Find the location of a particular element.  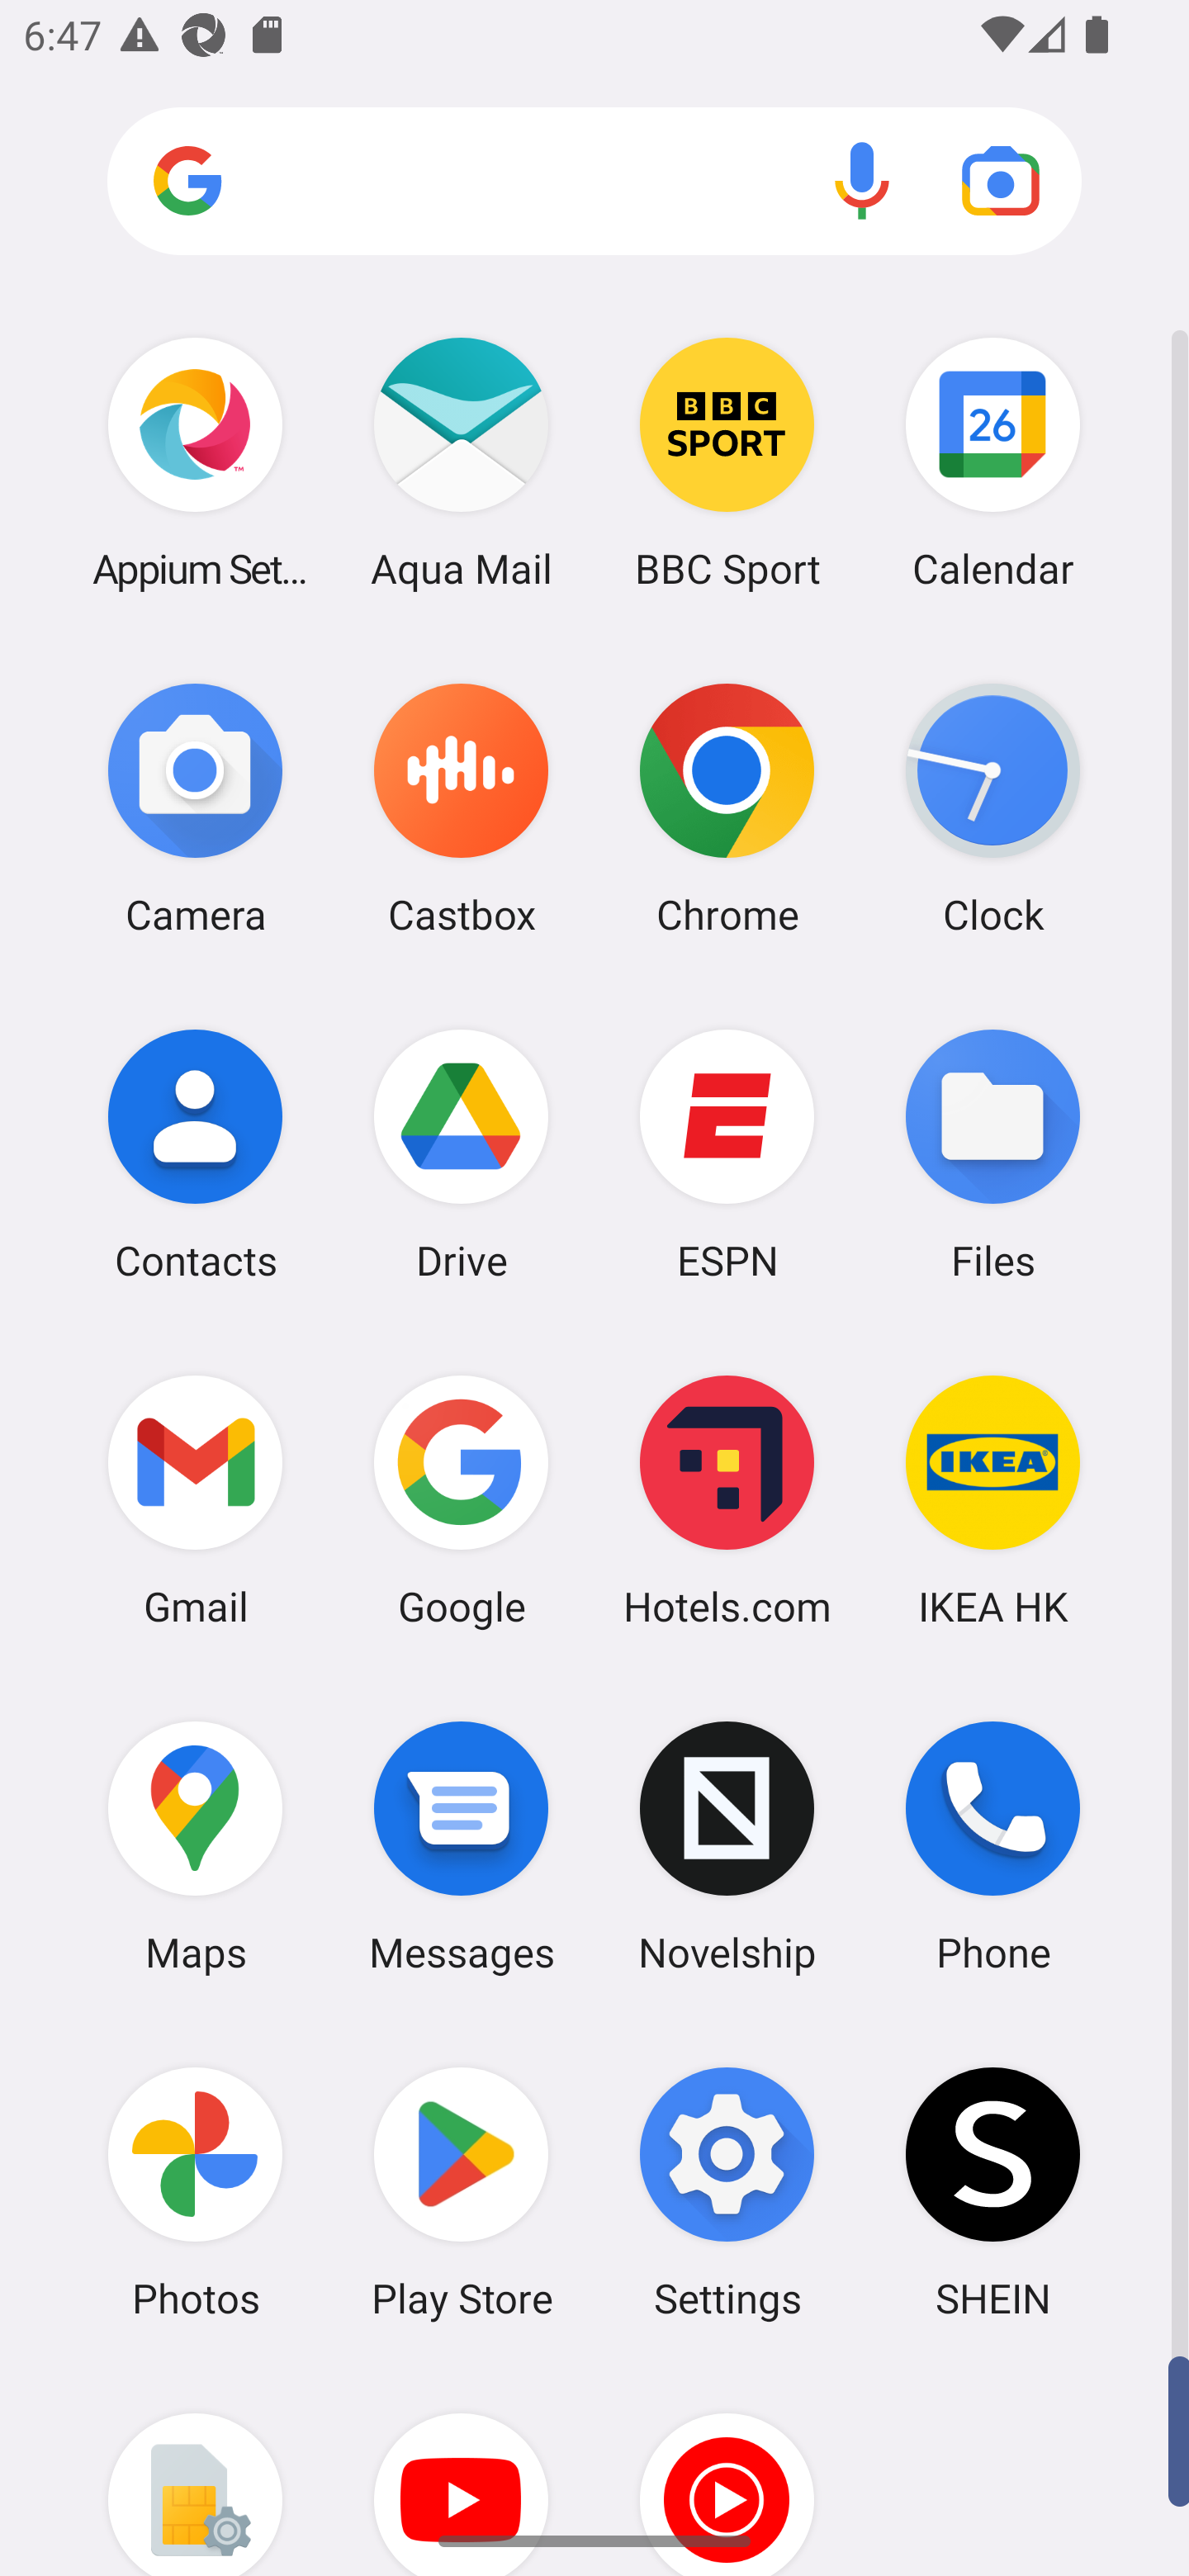

Contacts is located at coordinates (195, 1153).